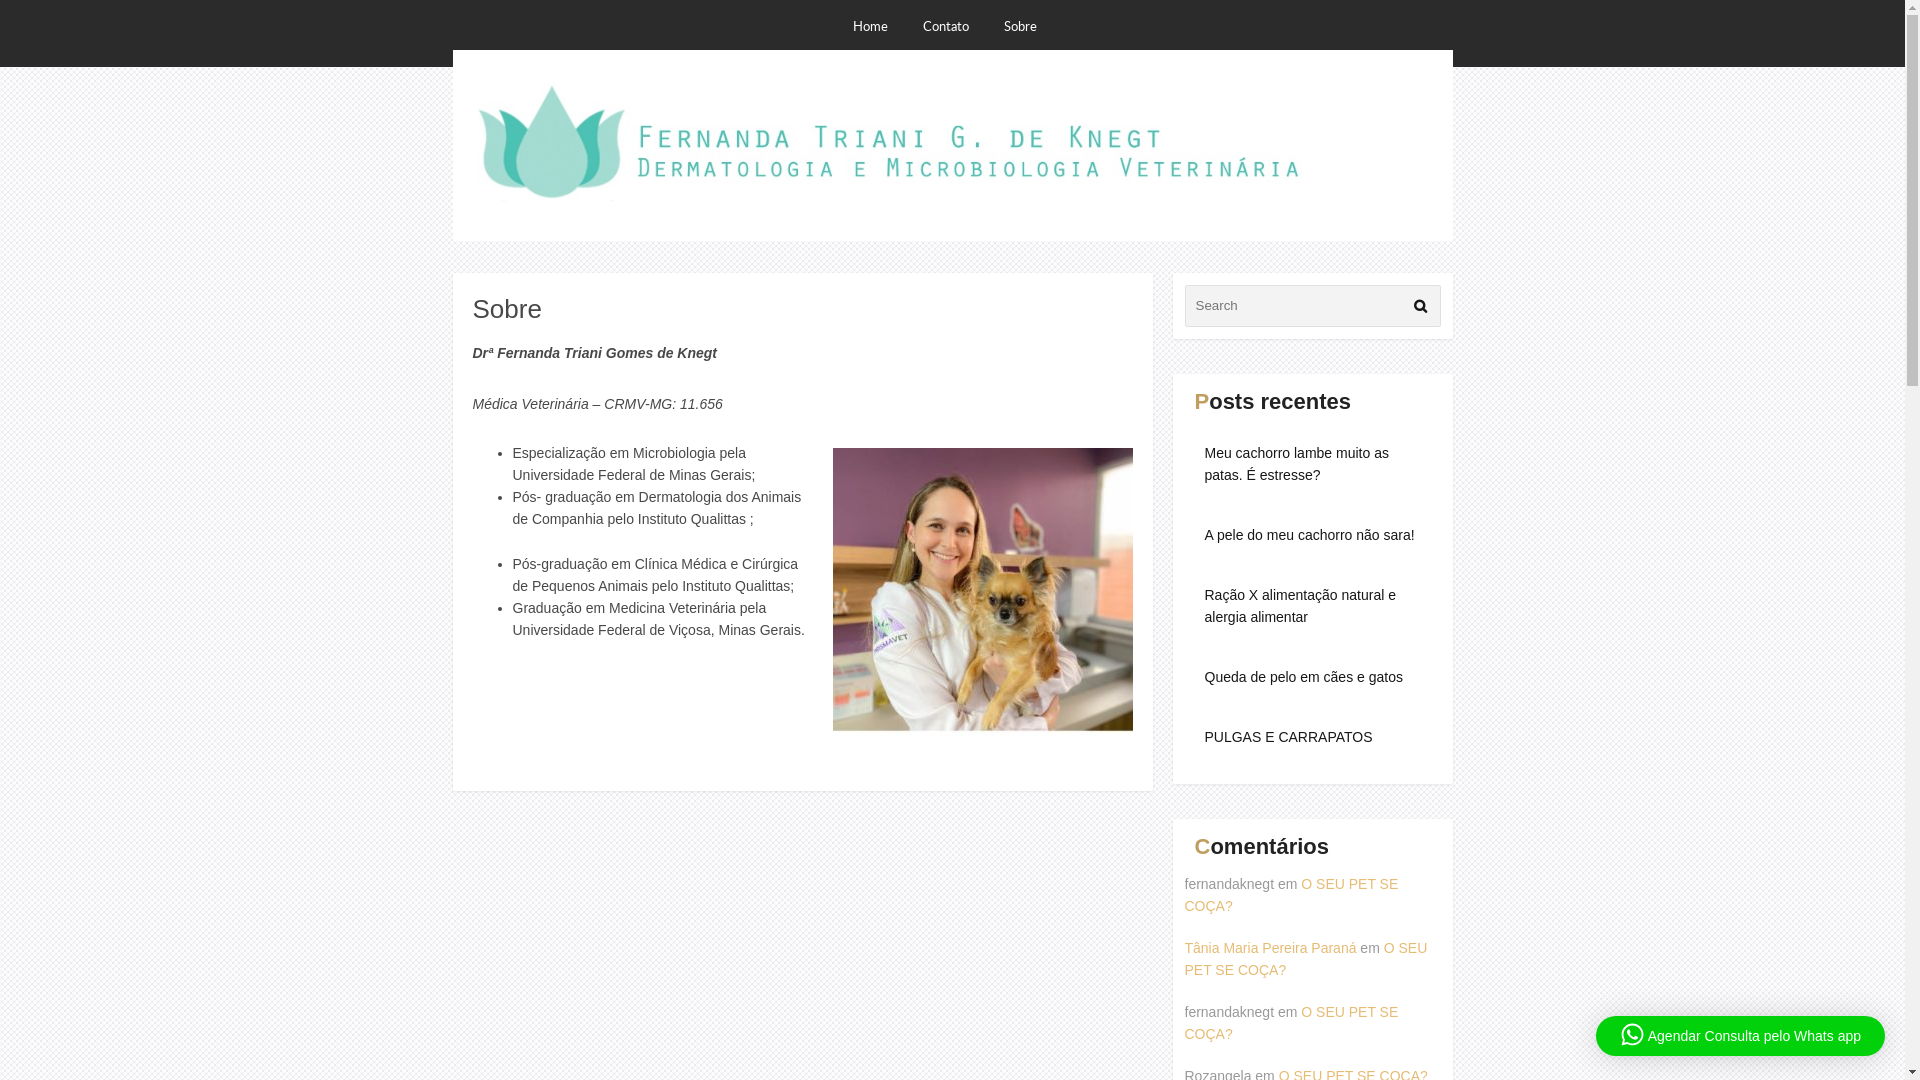 The height and width of the screenshot is (1080, 1920). Describe the element at coordinates (1028, 24) in the screenshot. I see `Sobre` at that location.